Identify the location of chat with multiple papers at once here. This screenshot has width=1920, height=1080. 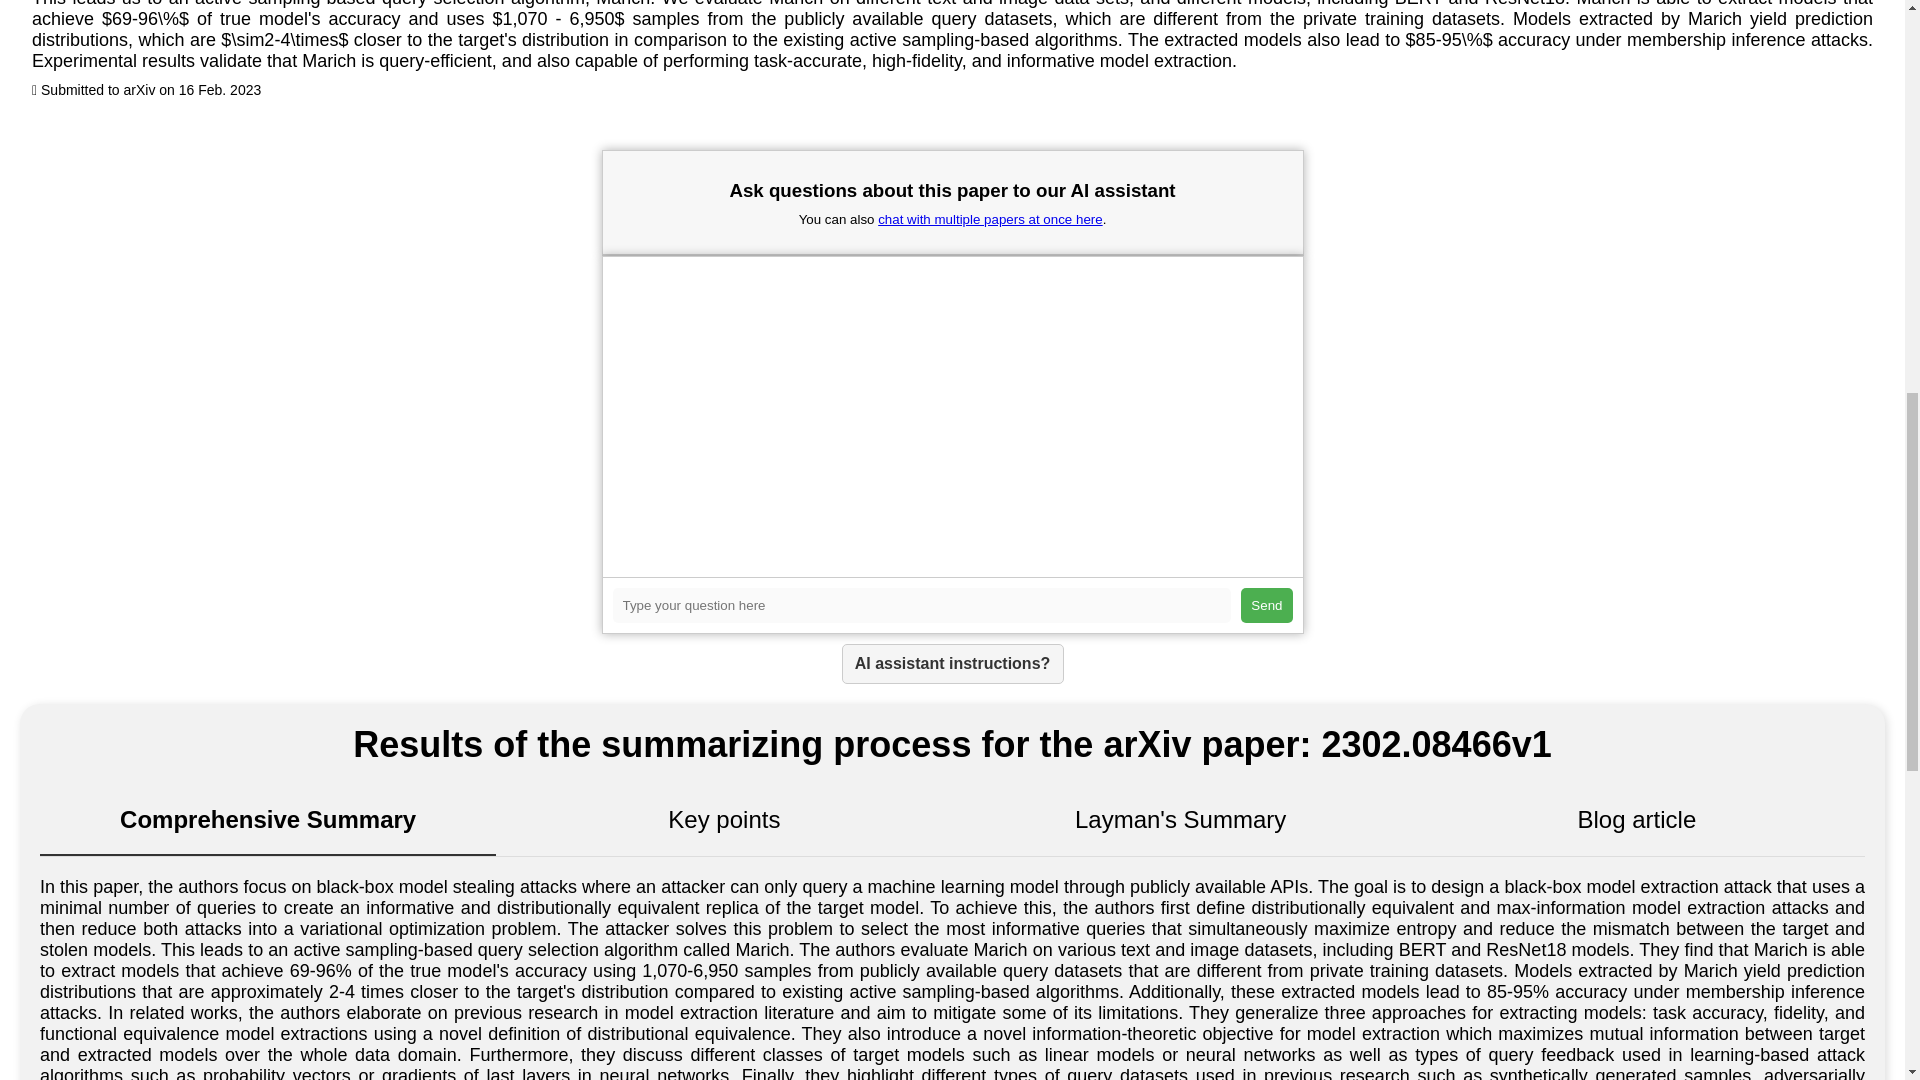
(990, 218).